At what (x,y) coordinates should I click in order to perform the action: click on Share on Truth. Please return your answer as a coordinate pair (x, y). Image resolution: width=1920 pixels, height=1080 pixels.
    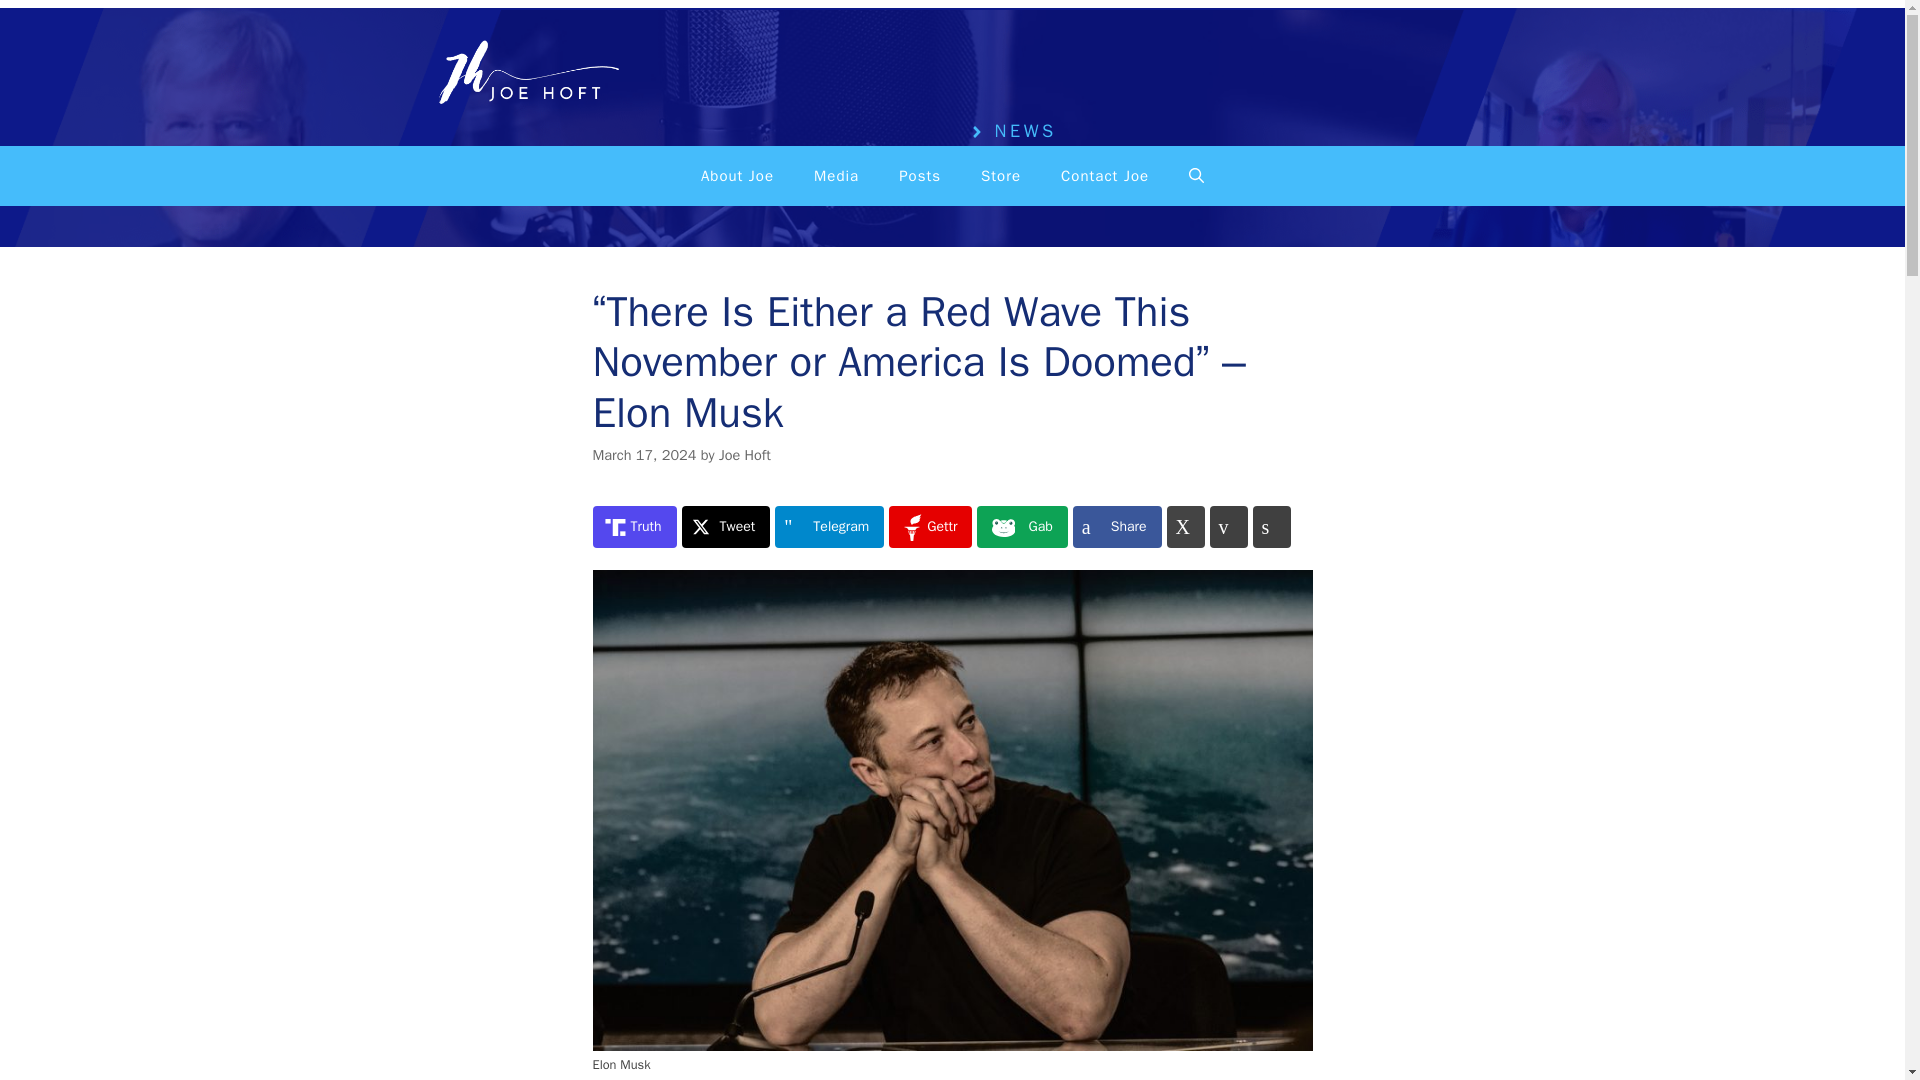
    Looking at the image, I should click on (633, 526).